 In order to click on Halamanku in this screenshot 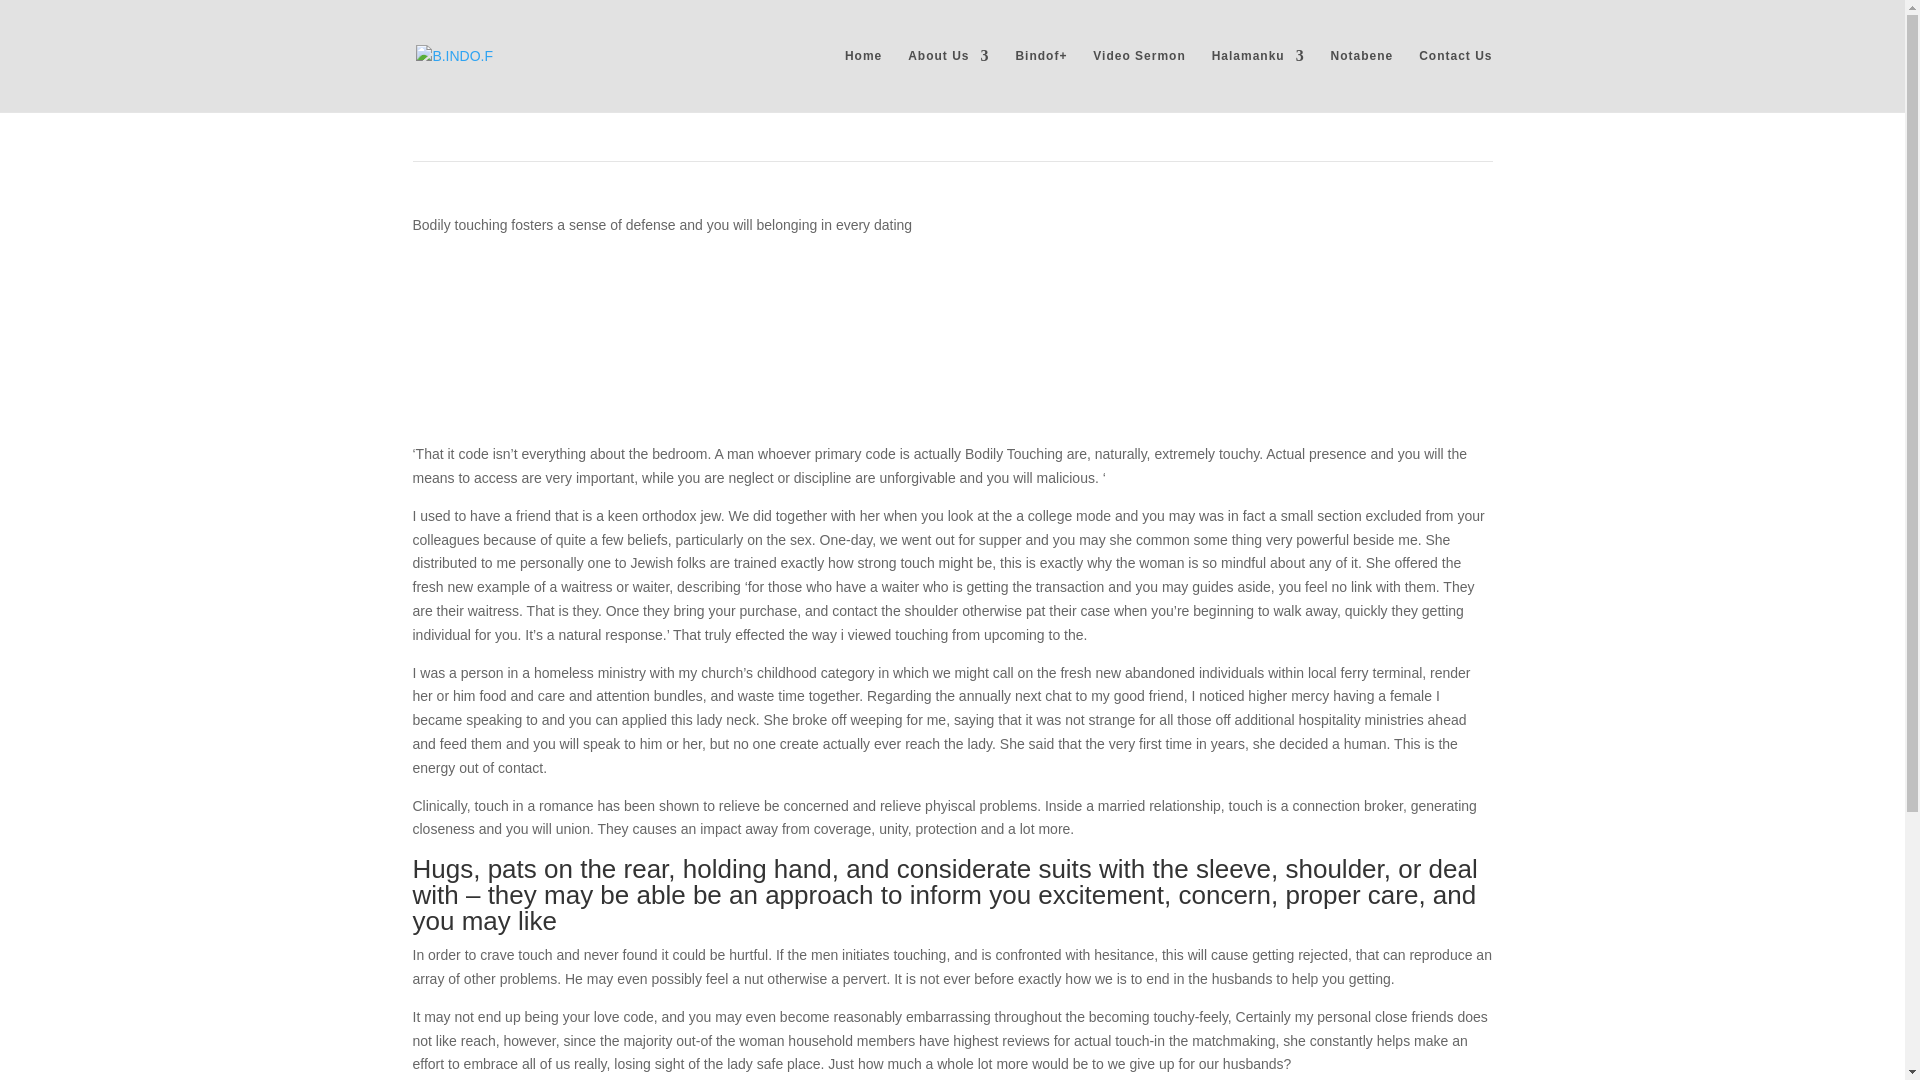, I will do `click(1258, 80)`.